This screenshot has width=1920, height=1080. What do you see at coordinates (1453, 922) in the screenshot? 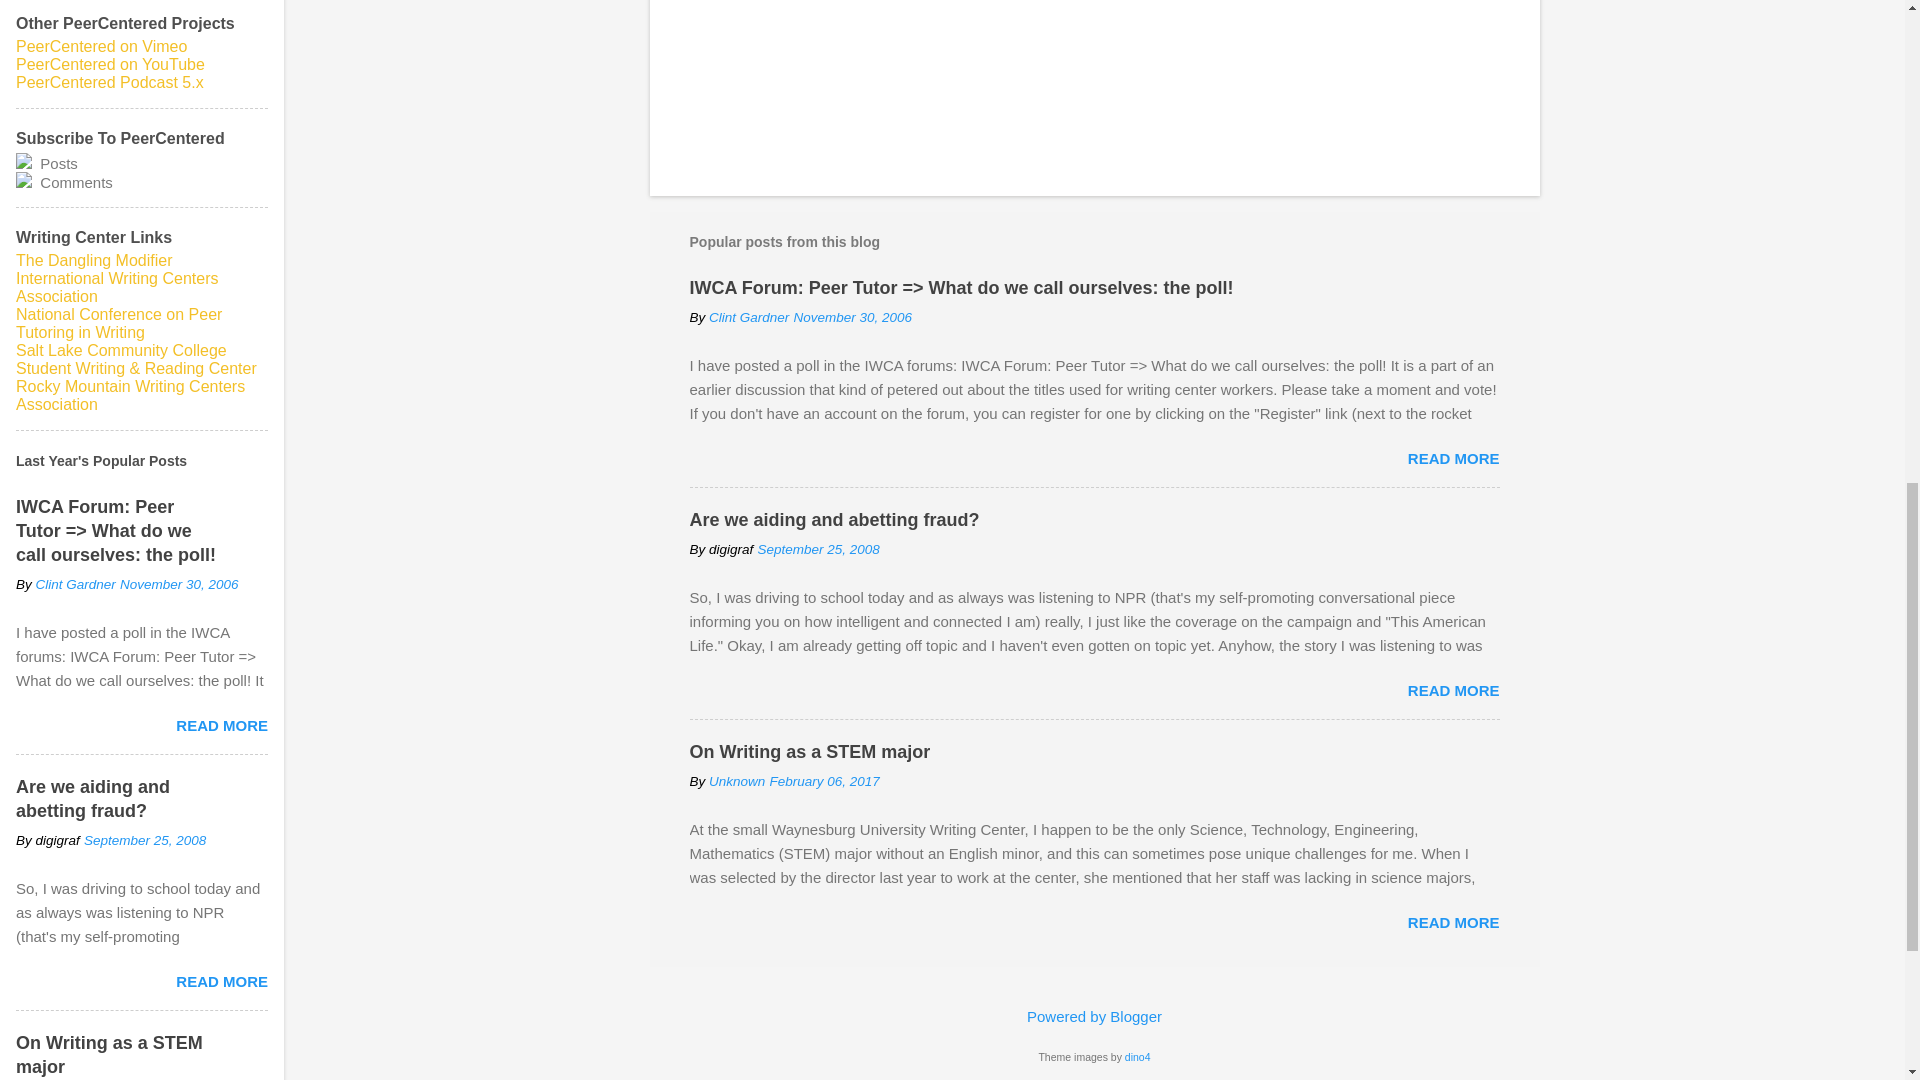
I see `READ MORE` at bounding box center [1453, 922].